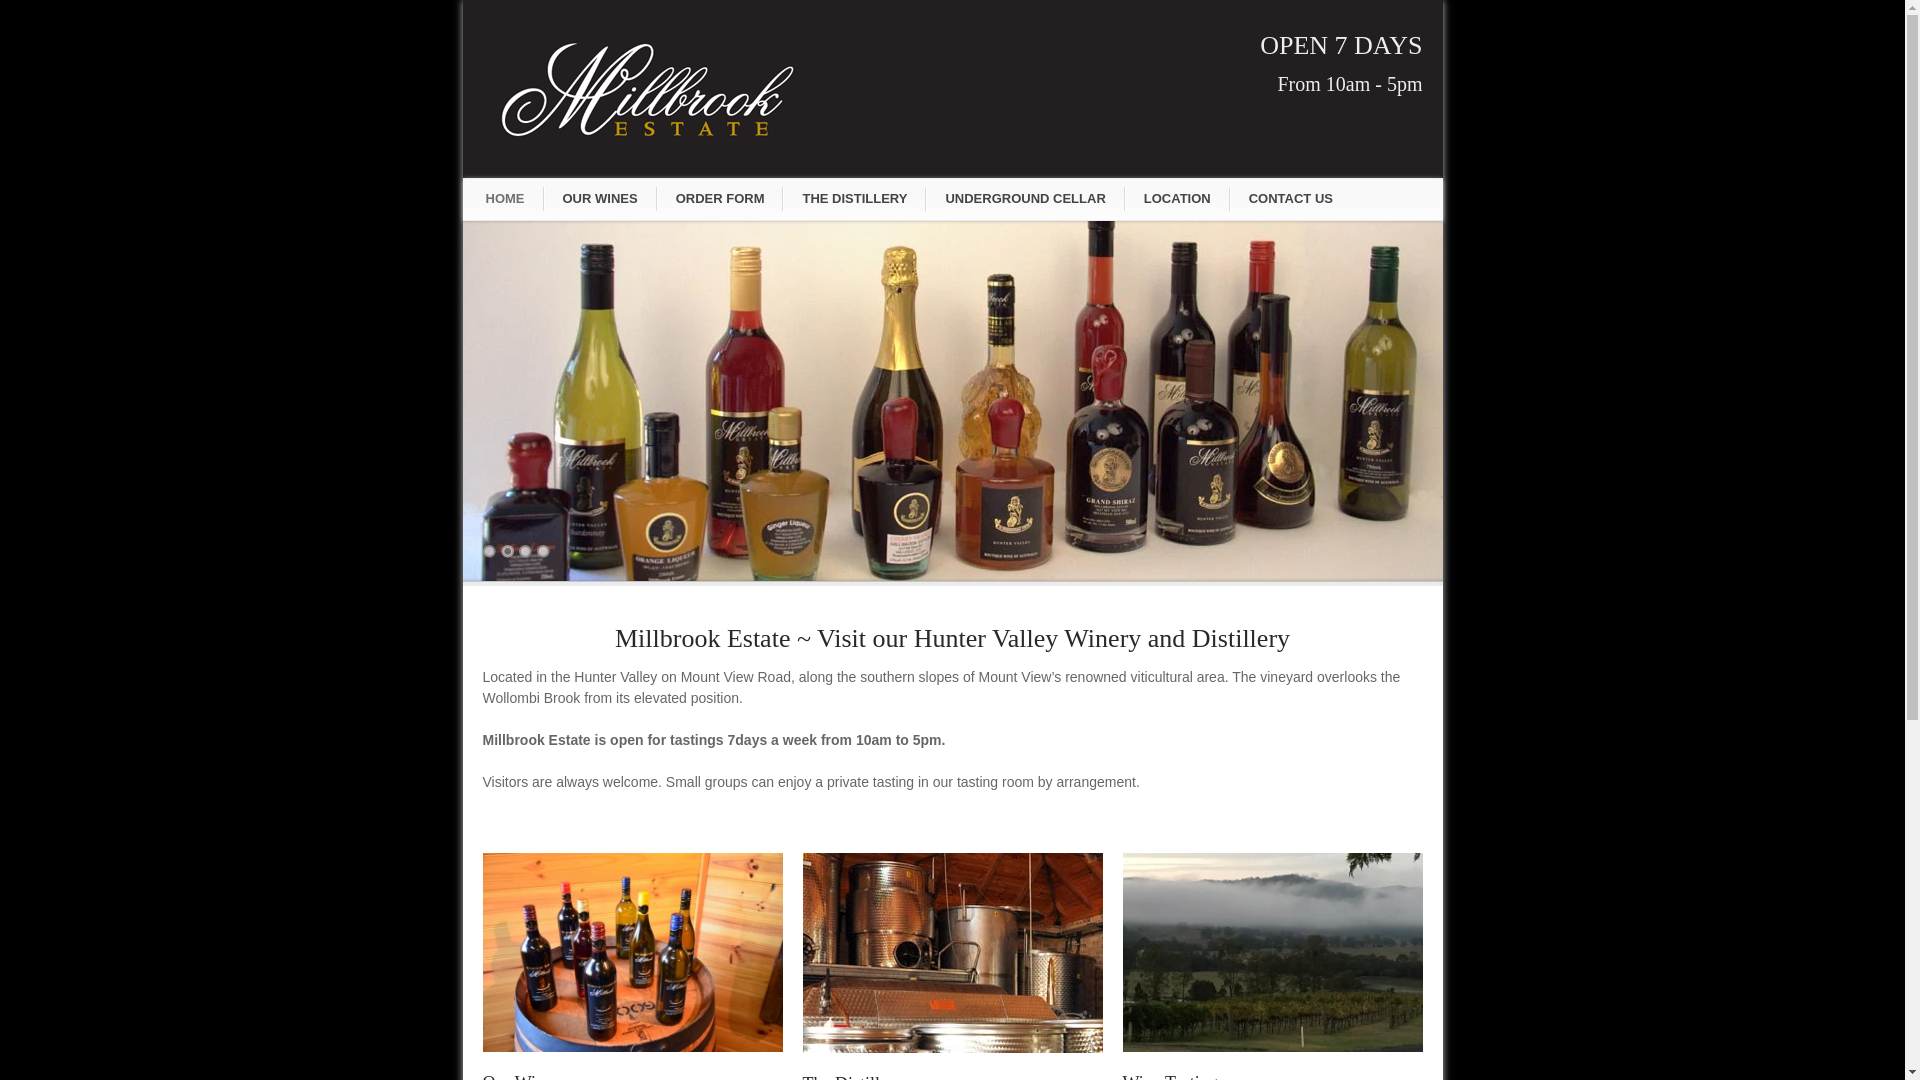  Describe the element at coordinates (488, 552) in the screenshot. I see `1` at that location.